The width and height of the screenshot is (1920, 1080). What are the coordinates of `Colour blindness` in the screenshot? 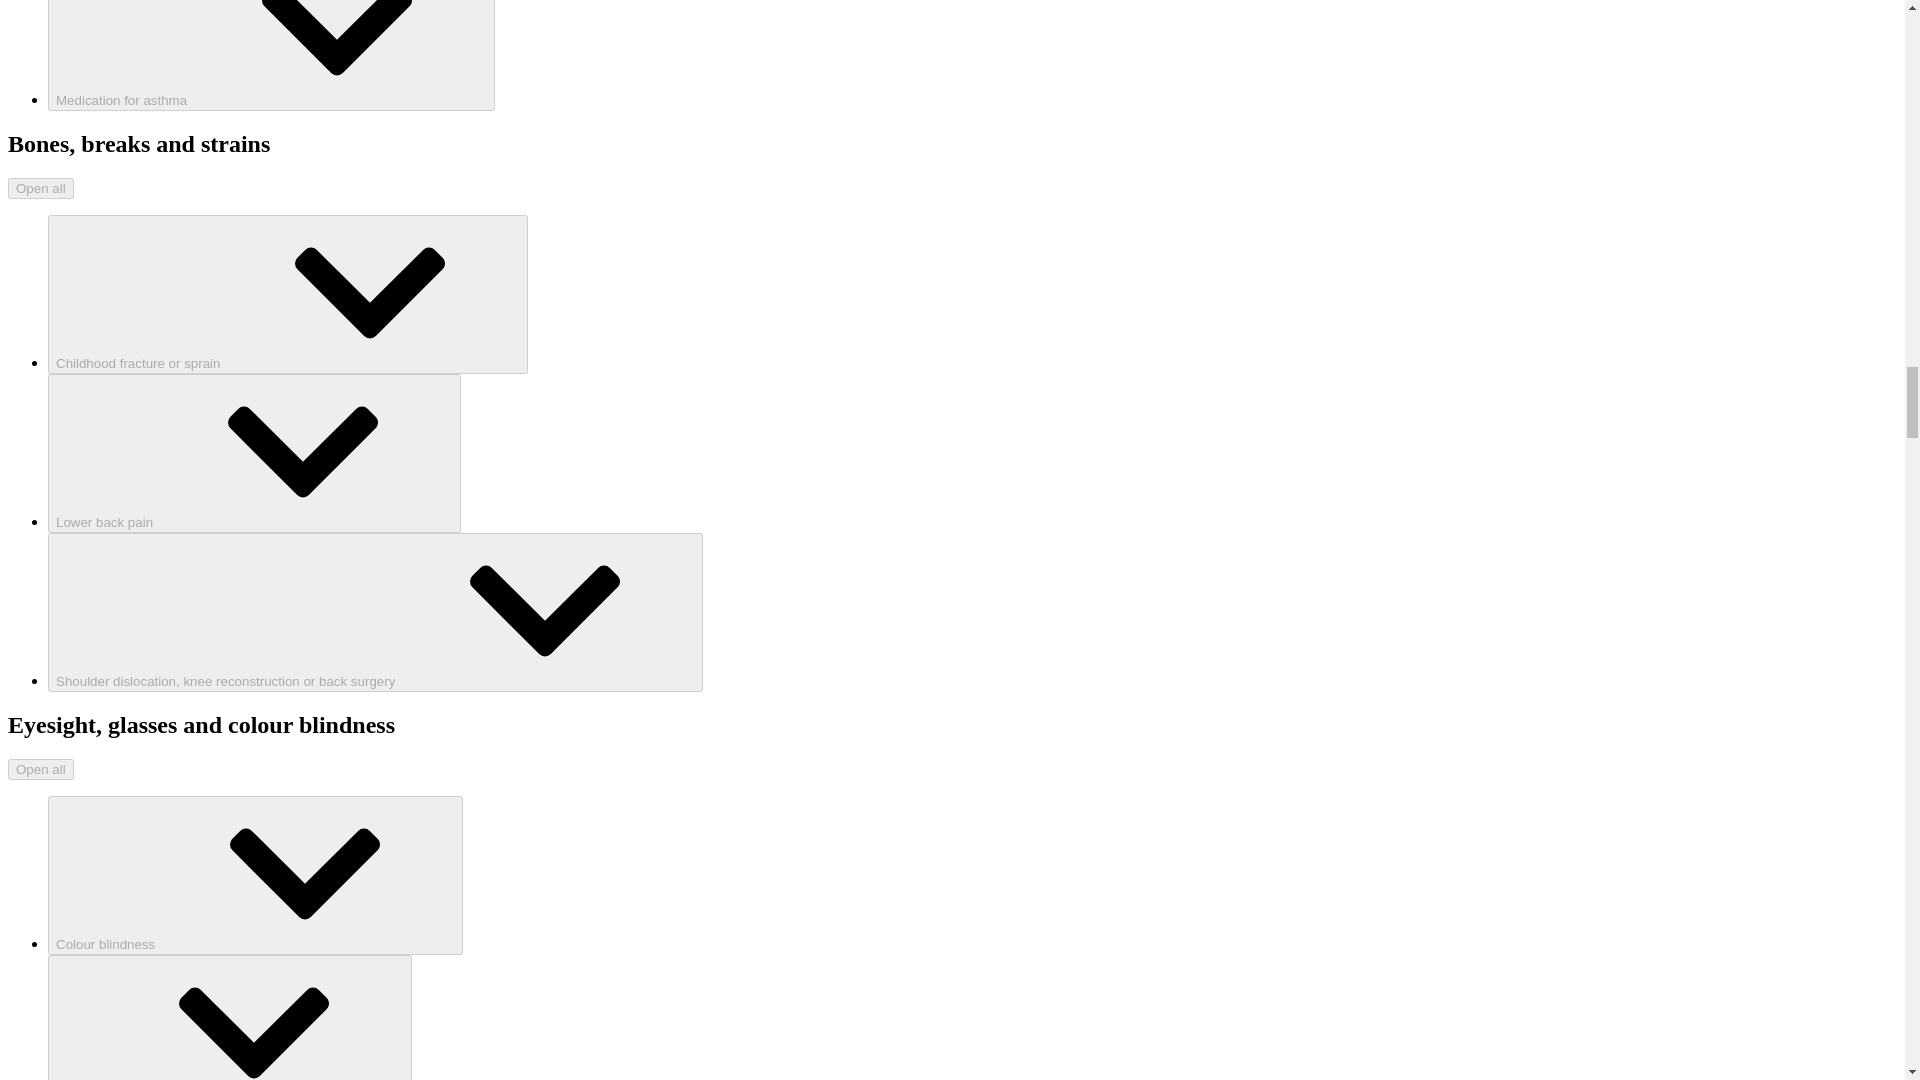 It's located at (255, 874).